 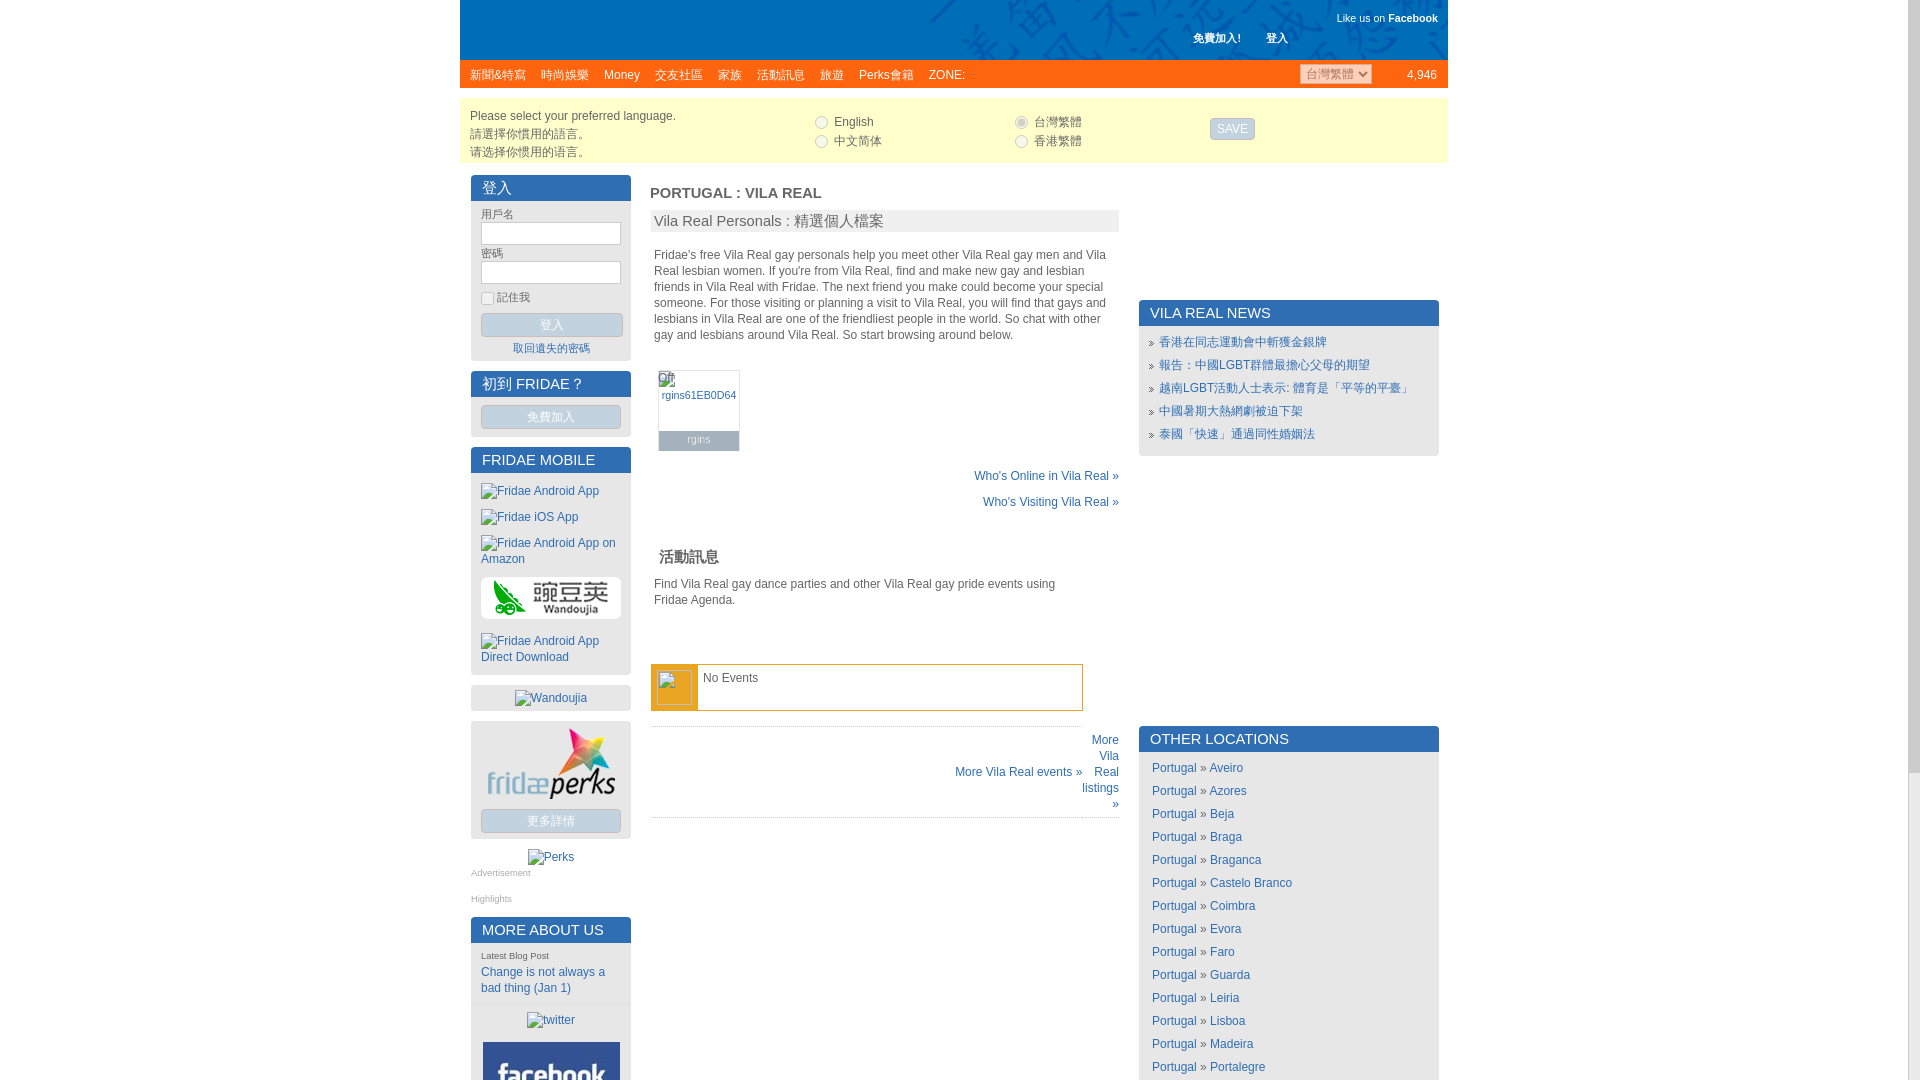 What do you see at coordinates (1413, 17) in the screenshot?
I see `Facebook` at bounding box center [1413, 17].